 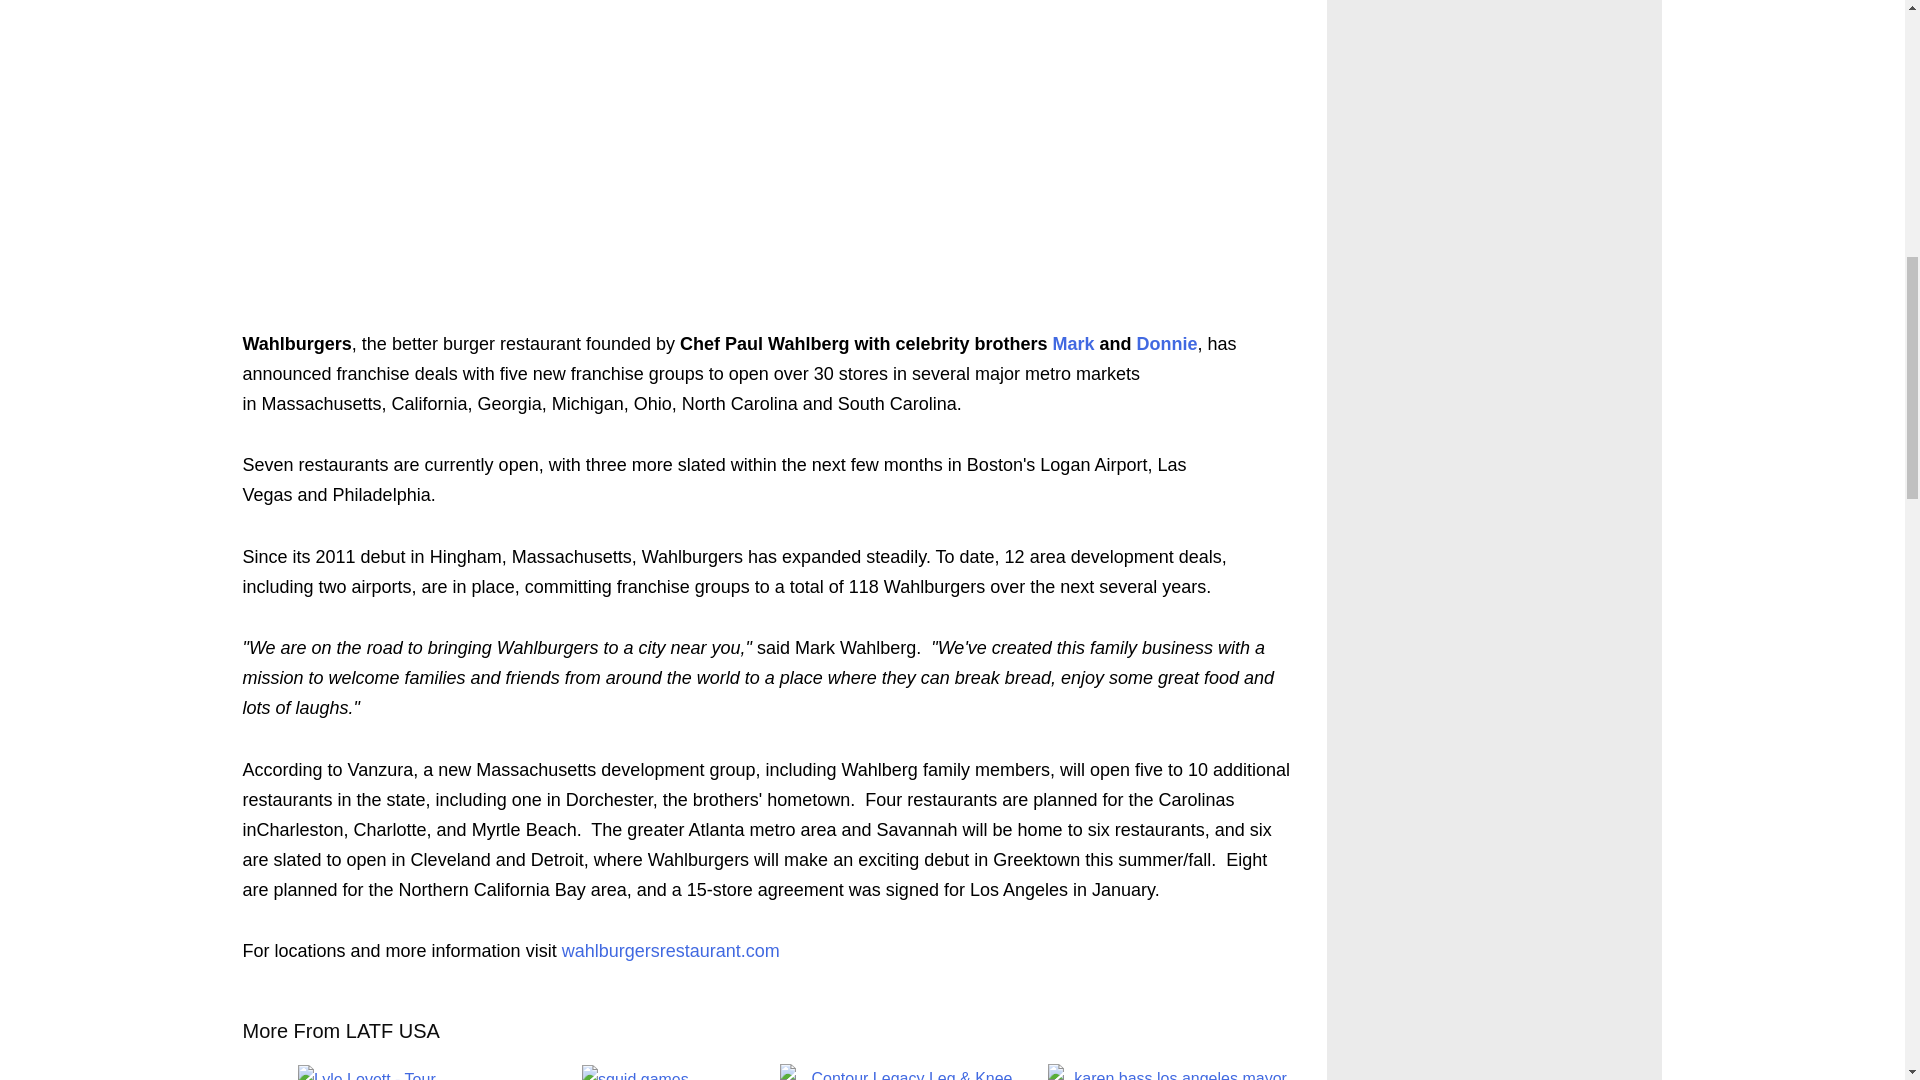 What do you see at coordinates (1172, 1072) in the screenshot?
I see `karen bass los angeles mayor olympics` at bounding box center [1172, 1072].